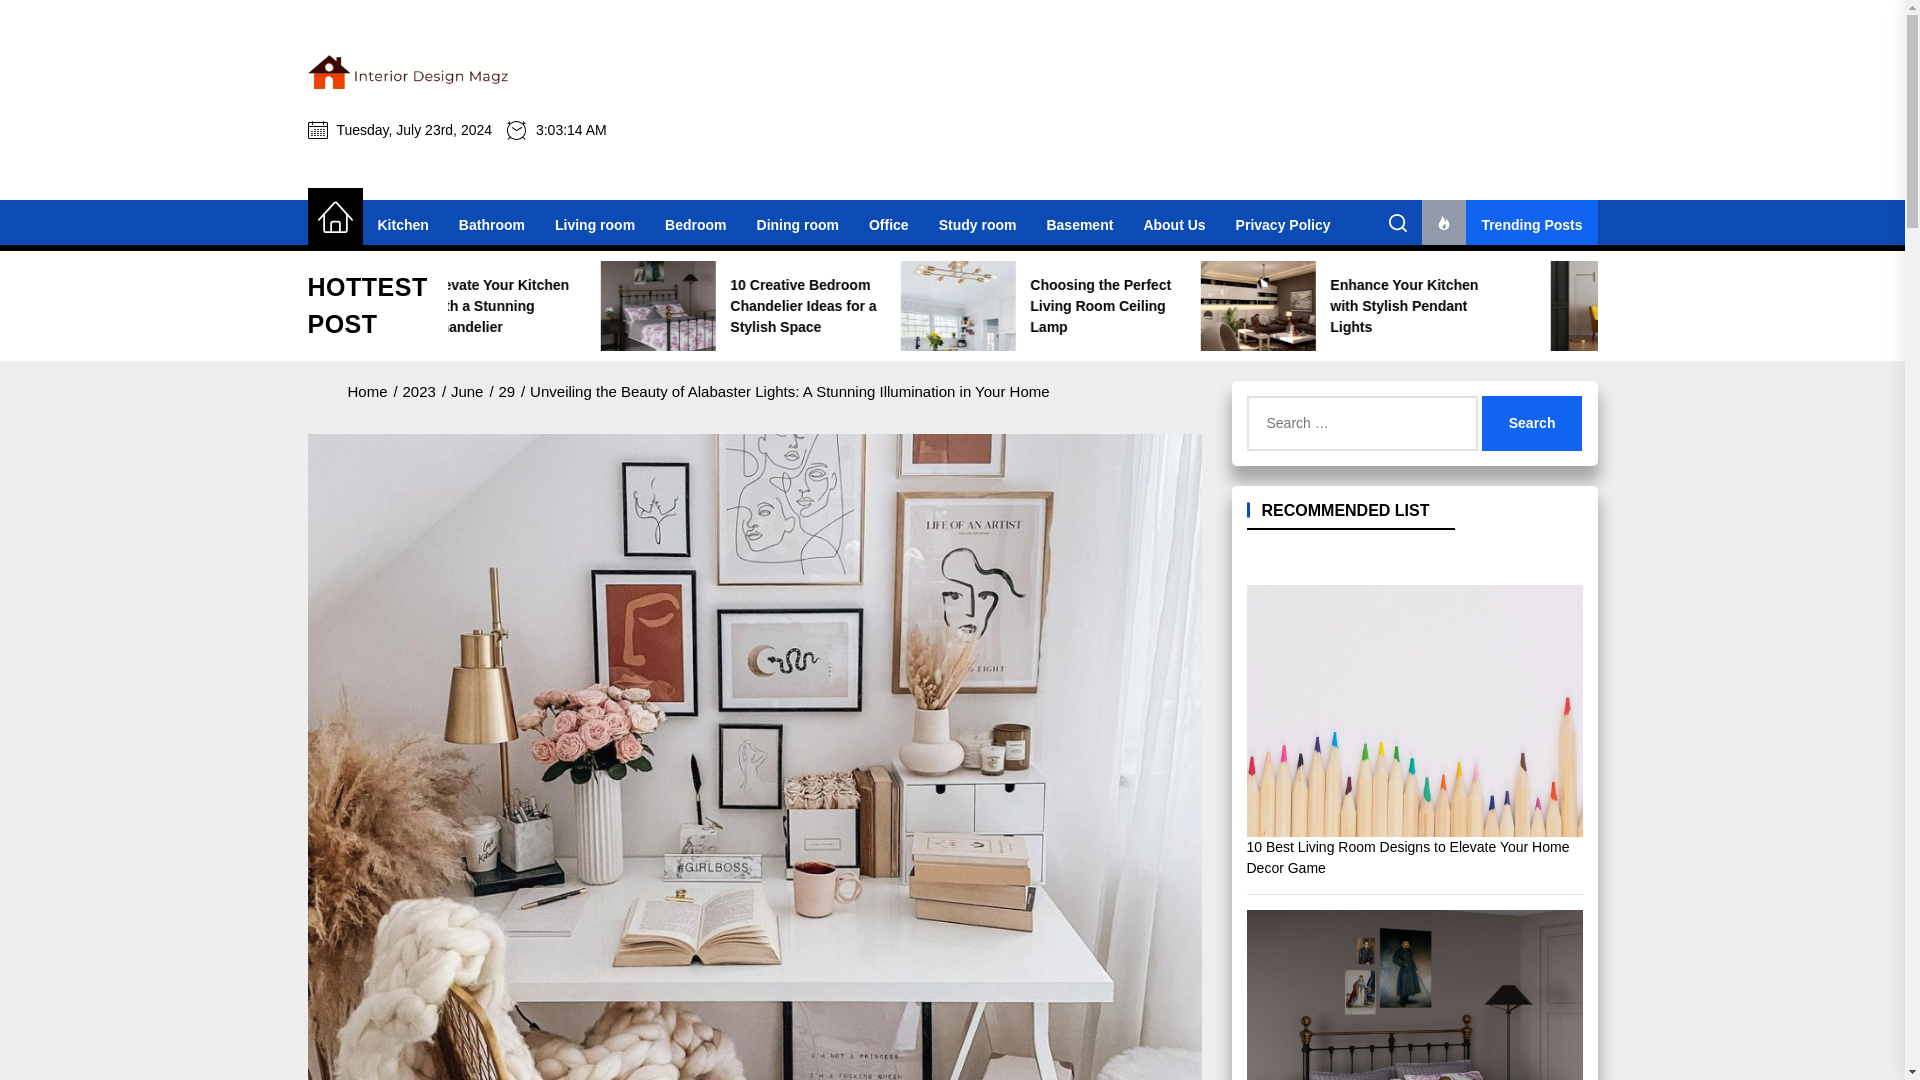 The height and width of the screenshot is (1080, 1920). I want to click on Choosing the Perfect Living Room Ceiling Lamp, so click(1324, 306).